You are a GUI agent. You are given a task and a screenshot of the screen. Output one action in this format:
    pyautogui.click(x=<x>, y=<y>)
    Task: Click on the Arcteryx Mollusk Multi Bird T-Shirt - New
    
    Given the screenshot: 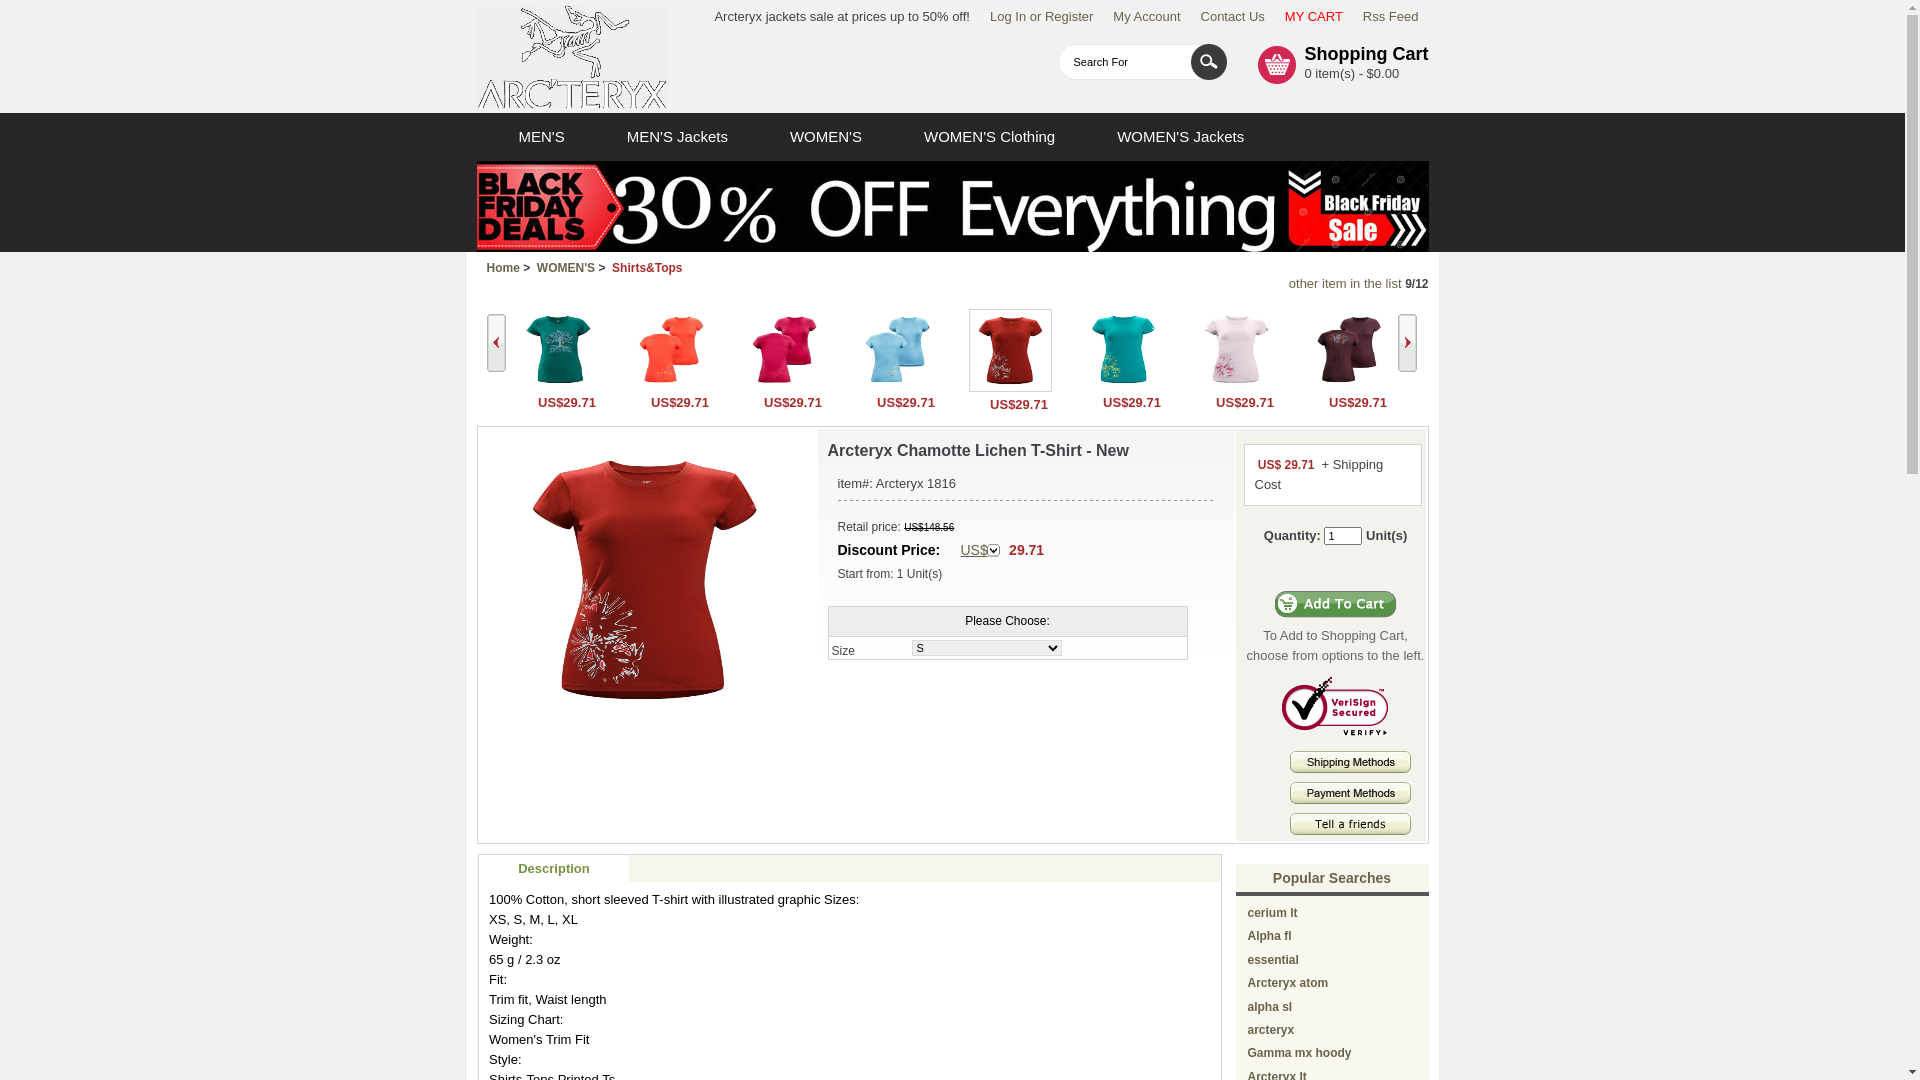 What is the action you would take?
    pyautogui.click(x=1348, y=386)
    